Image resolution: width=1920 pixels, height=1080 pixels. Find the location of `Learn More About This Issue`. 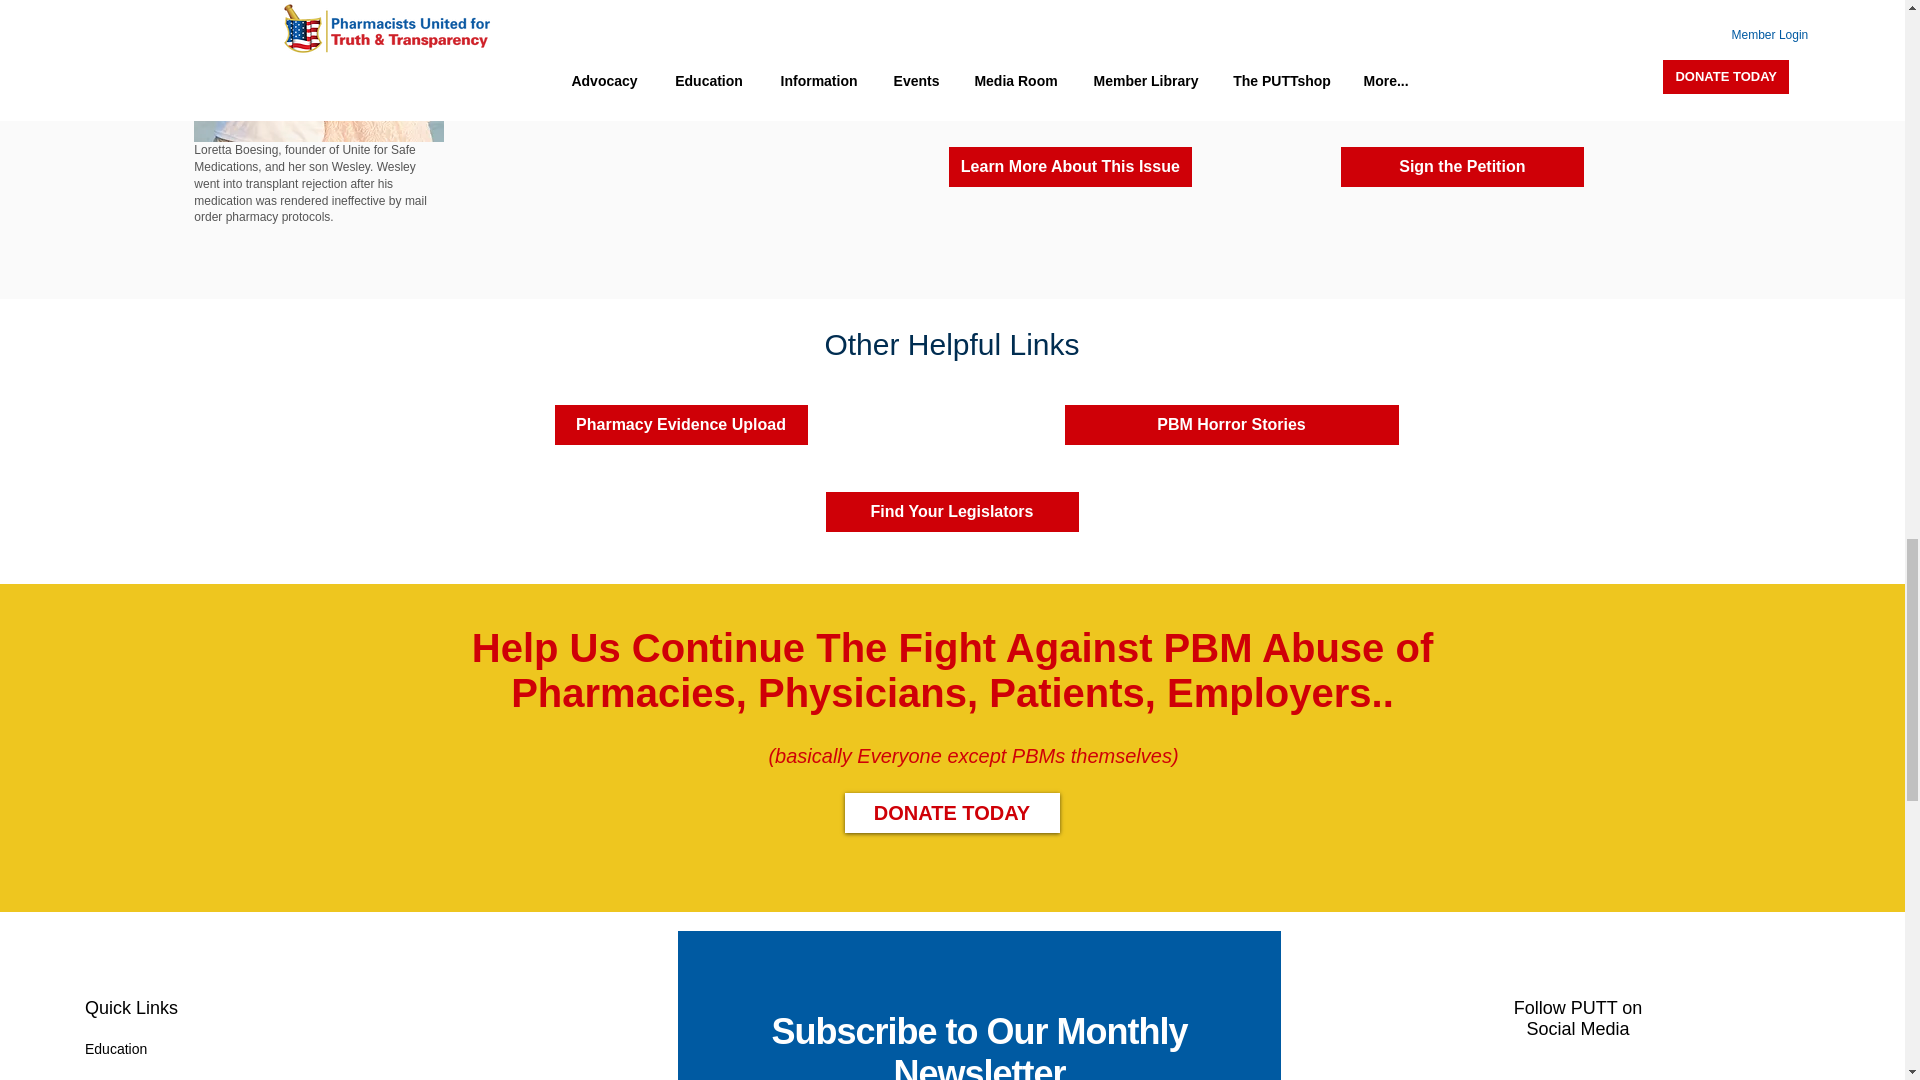

Learn More About This Issue is located at coordinates (1070, 166).